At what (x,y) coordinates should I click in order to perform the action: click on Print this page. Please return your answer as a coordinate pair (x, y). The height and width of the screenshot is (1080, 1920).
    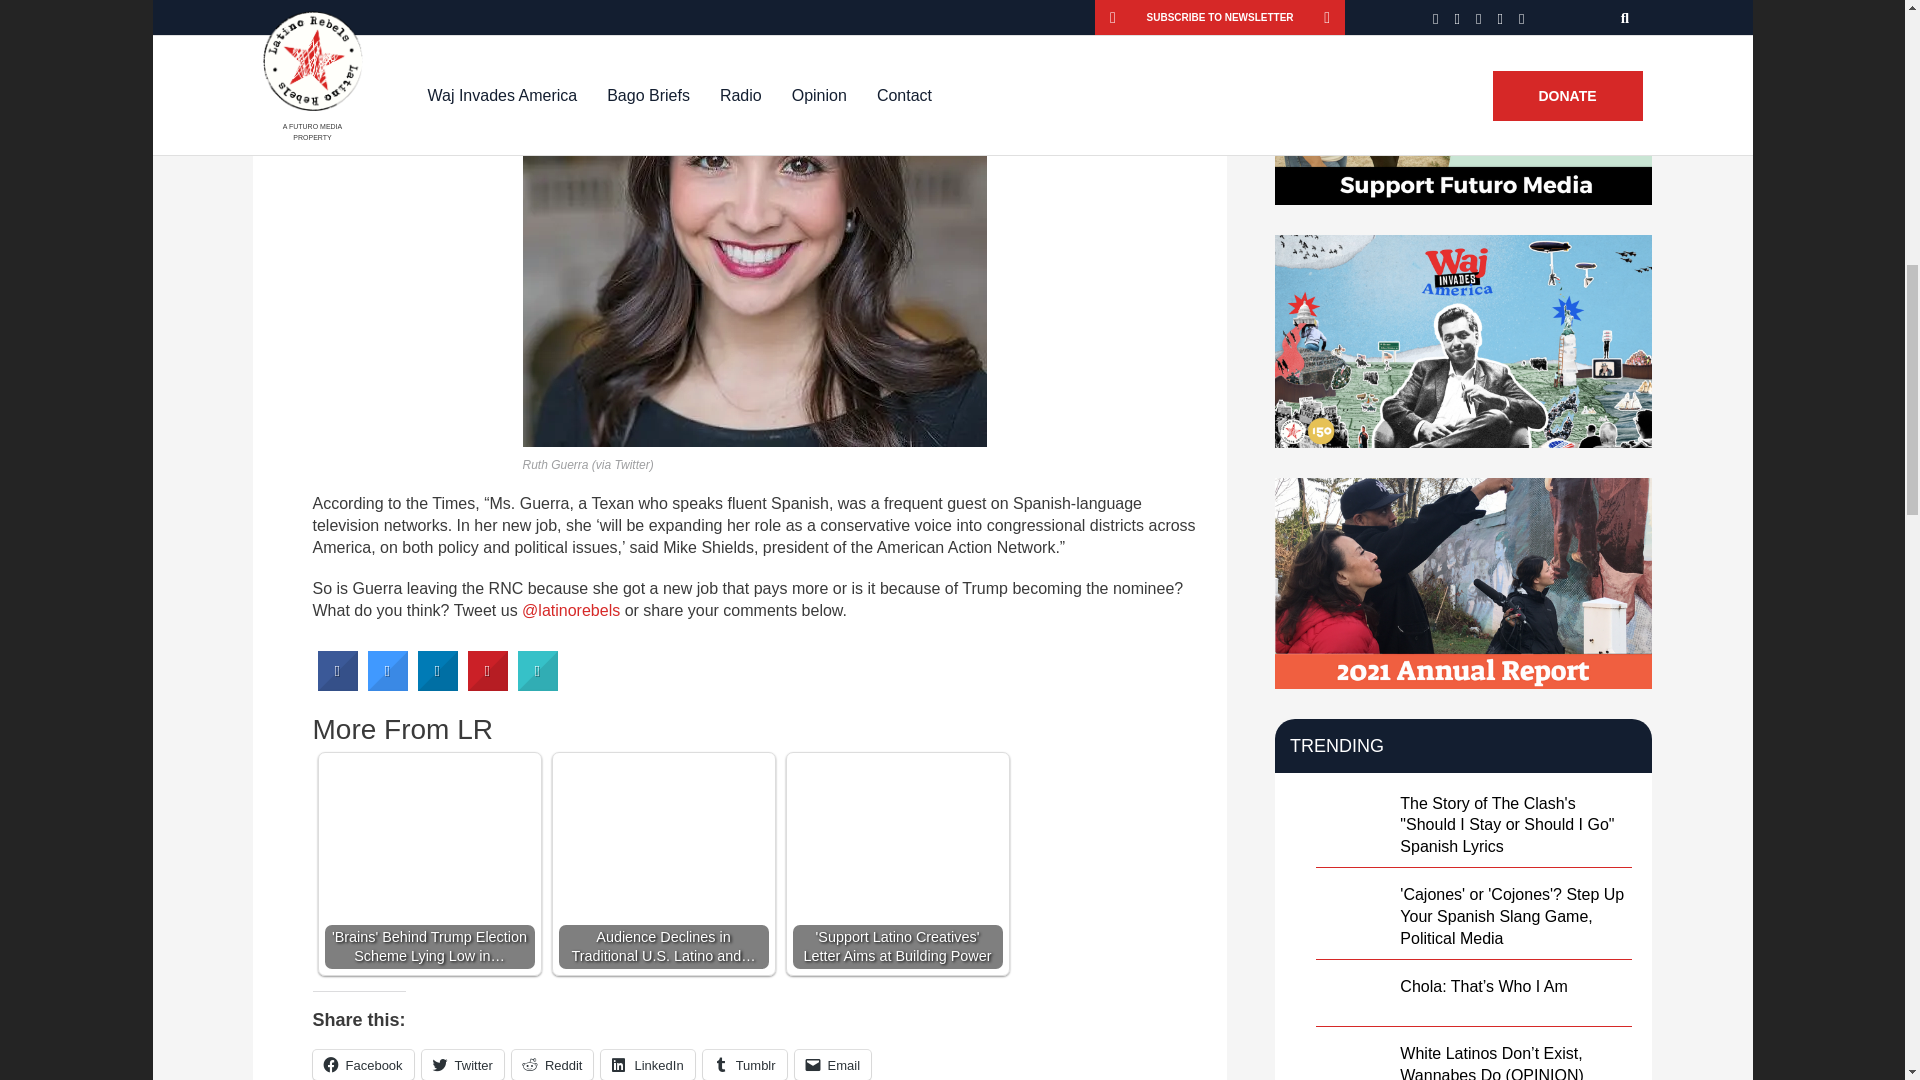
    Looking at the image, I should click on (538, 686).